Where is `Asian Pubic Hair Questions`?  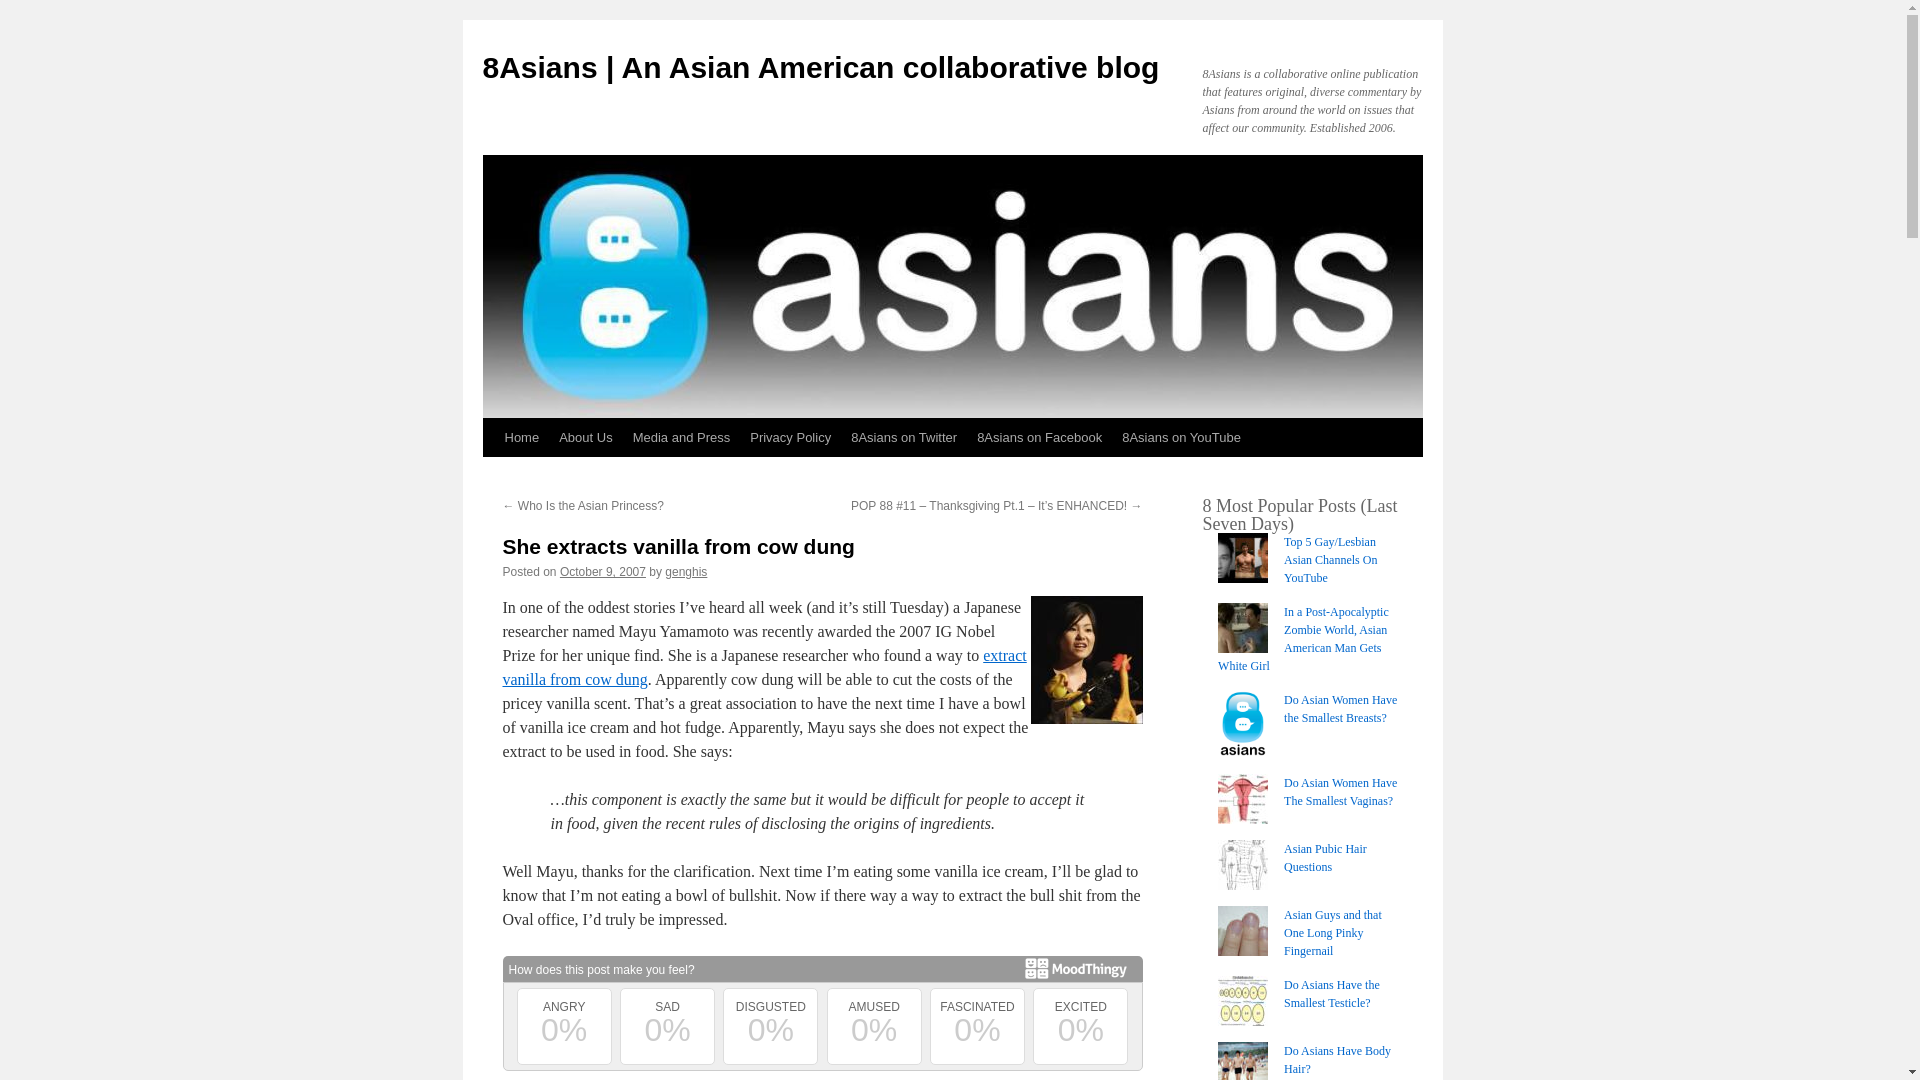
Asian Pubic Hair Questions is located at coordinates (1326, 858).